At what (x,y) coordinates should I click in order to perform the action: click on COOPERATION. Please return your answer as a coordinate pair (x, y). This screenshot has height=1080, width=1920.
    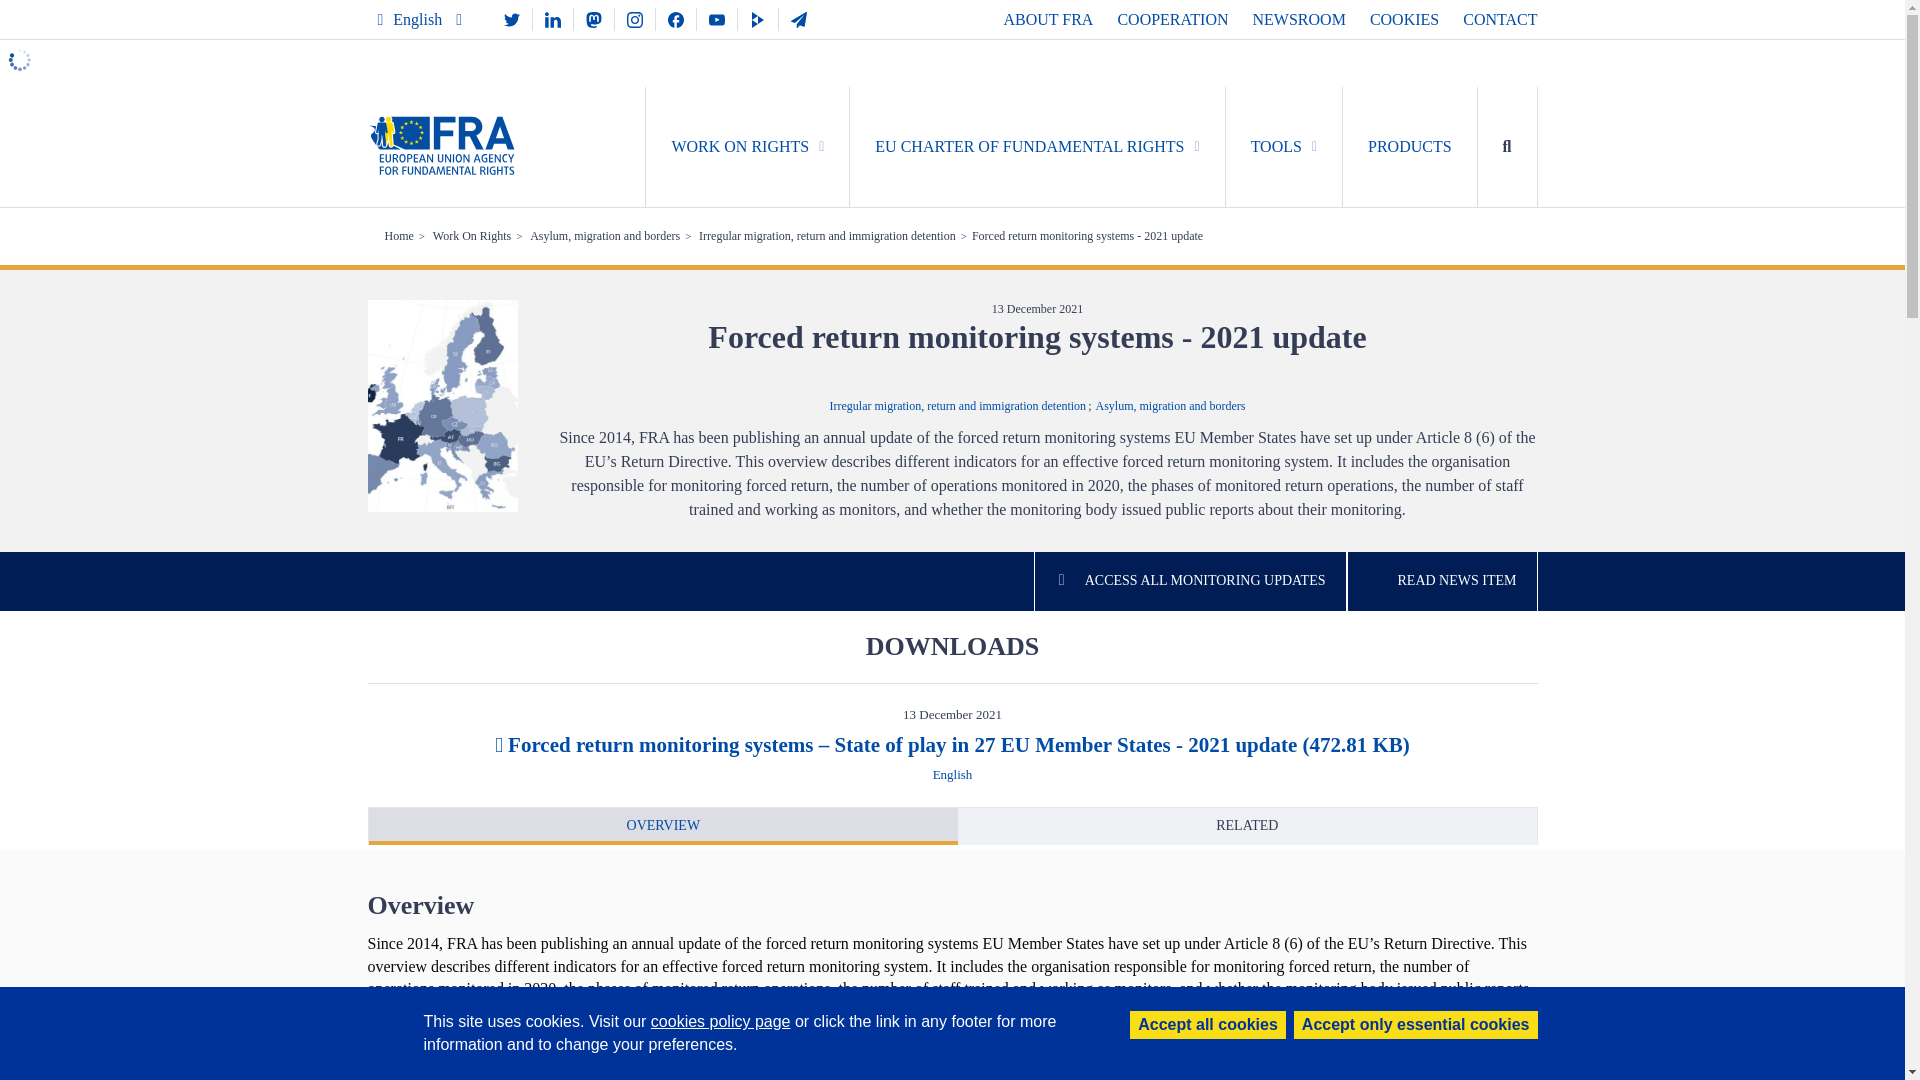
    Looking at the image, I should click on (1172, 19).